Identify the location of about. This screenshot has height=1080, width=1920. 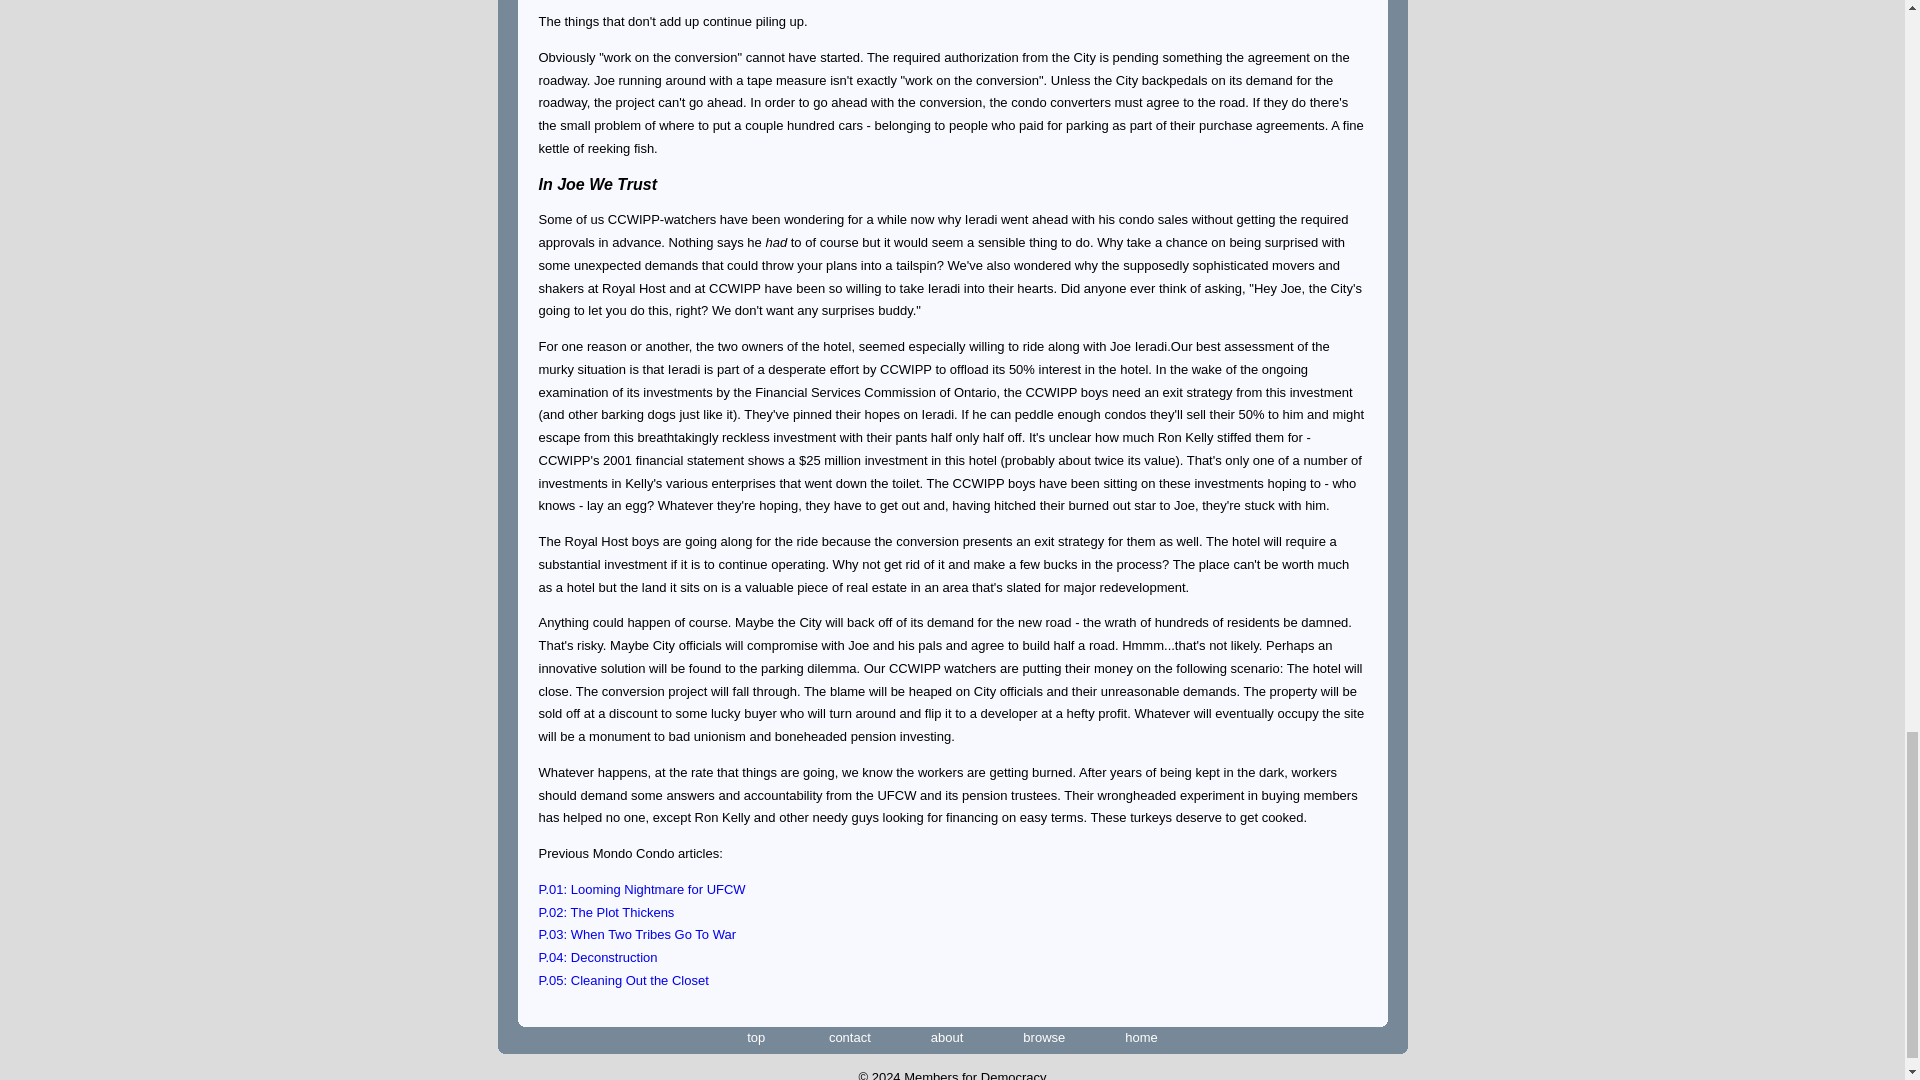
(947, 1038).